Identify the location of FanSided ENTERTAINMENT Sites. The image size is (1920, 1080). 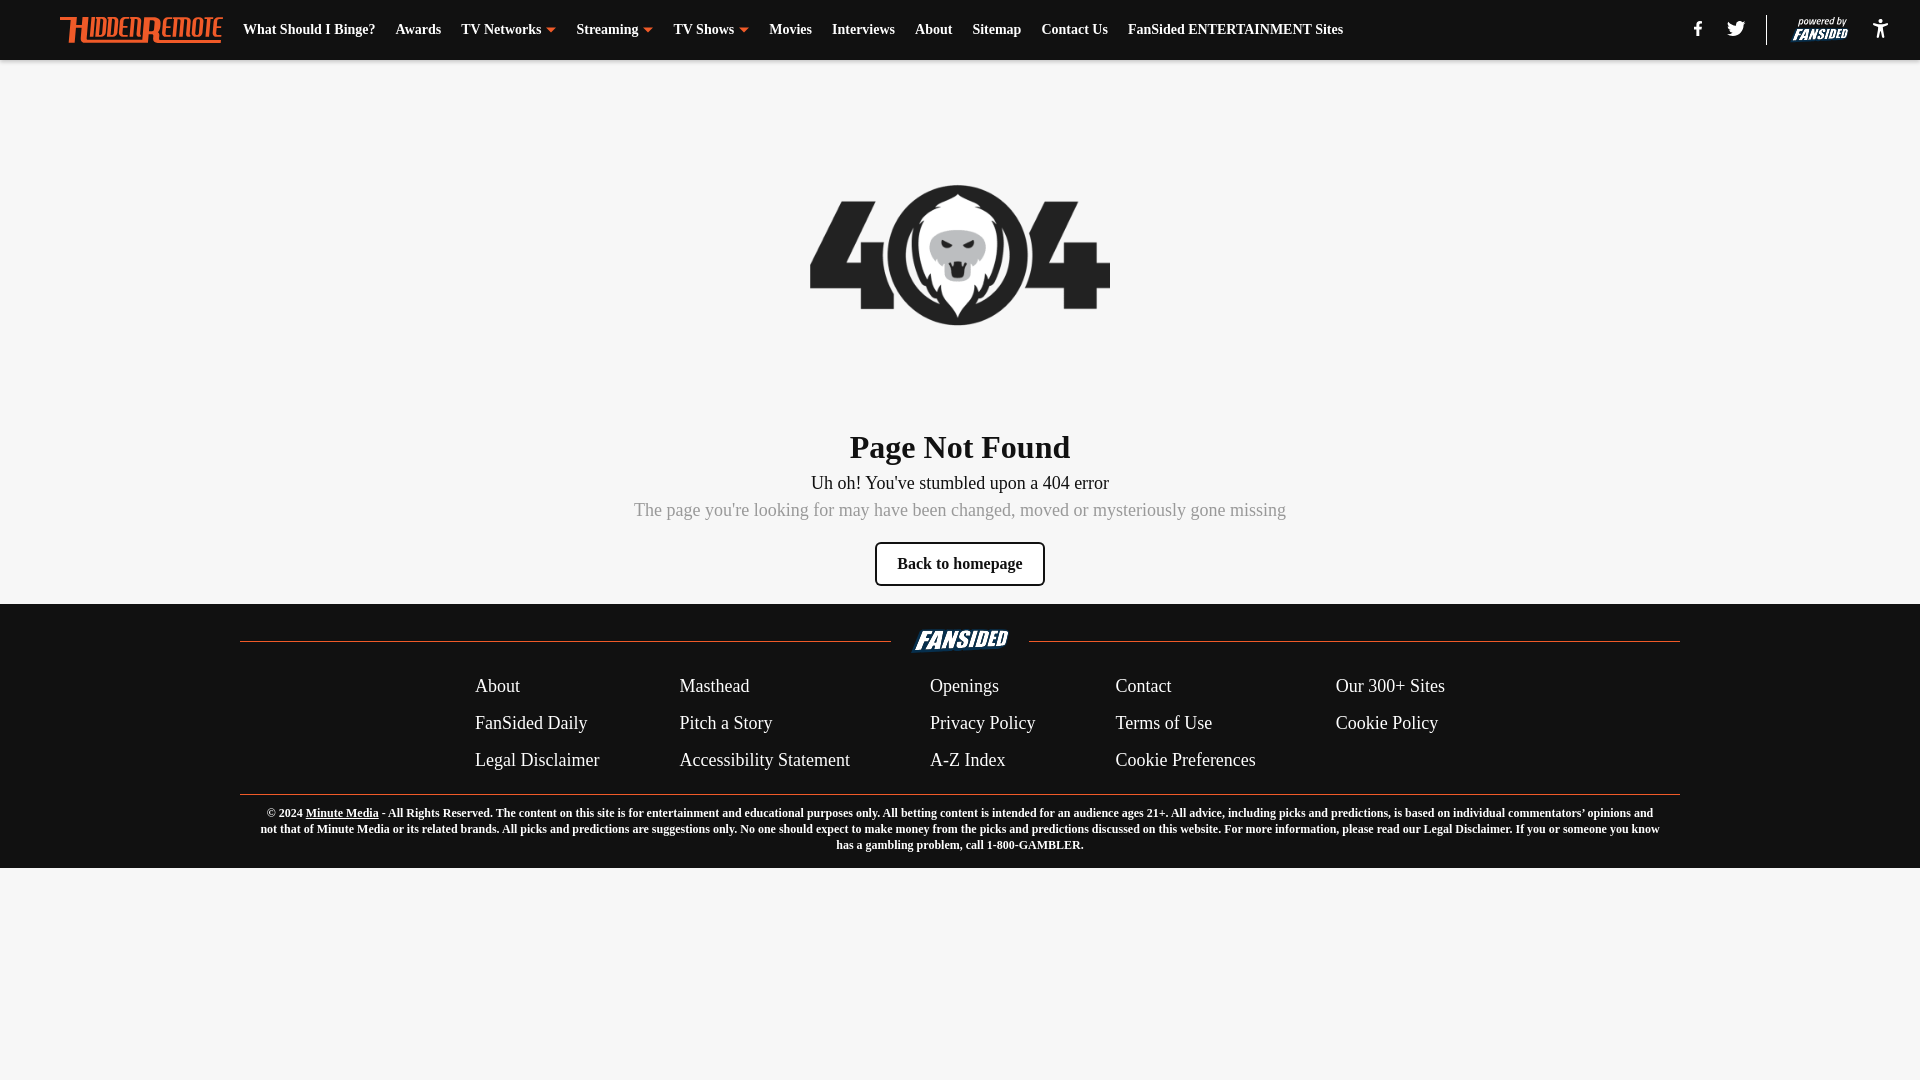
(1235, 30).